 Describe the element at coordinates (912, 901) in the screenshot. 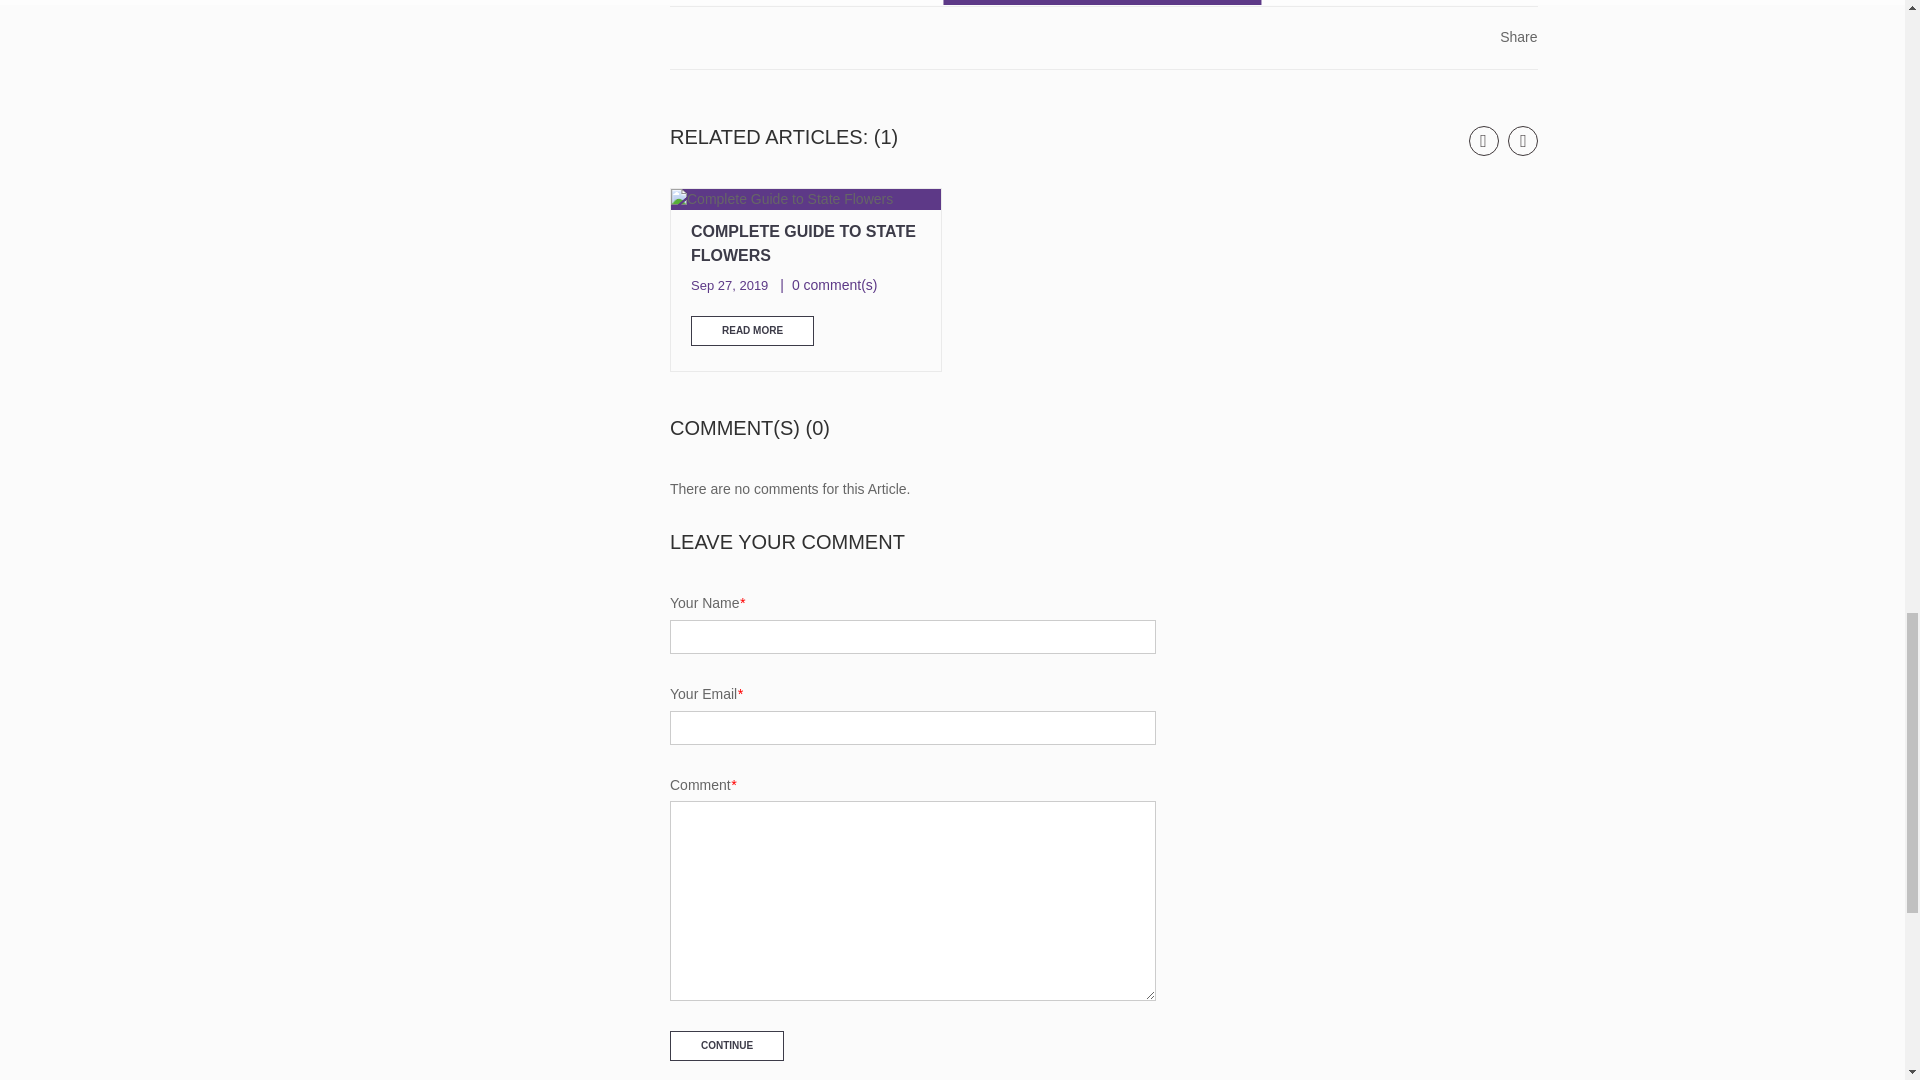

I see `Comment` at that location.